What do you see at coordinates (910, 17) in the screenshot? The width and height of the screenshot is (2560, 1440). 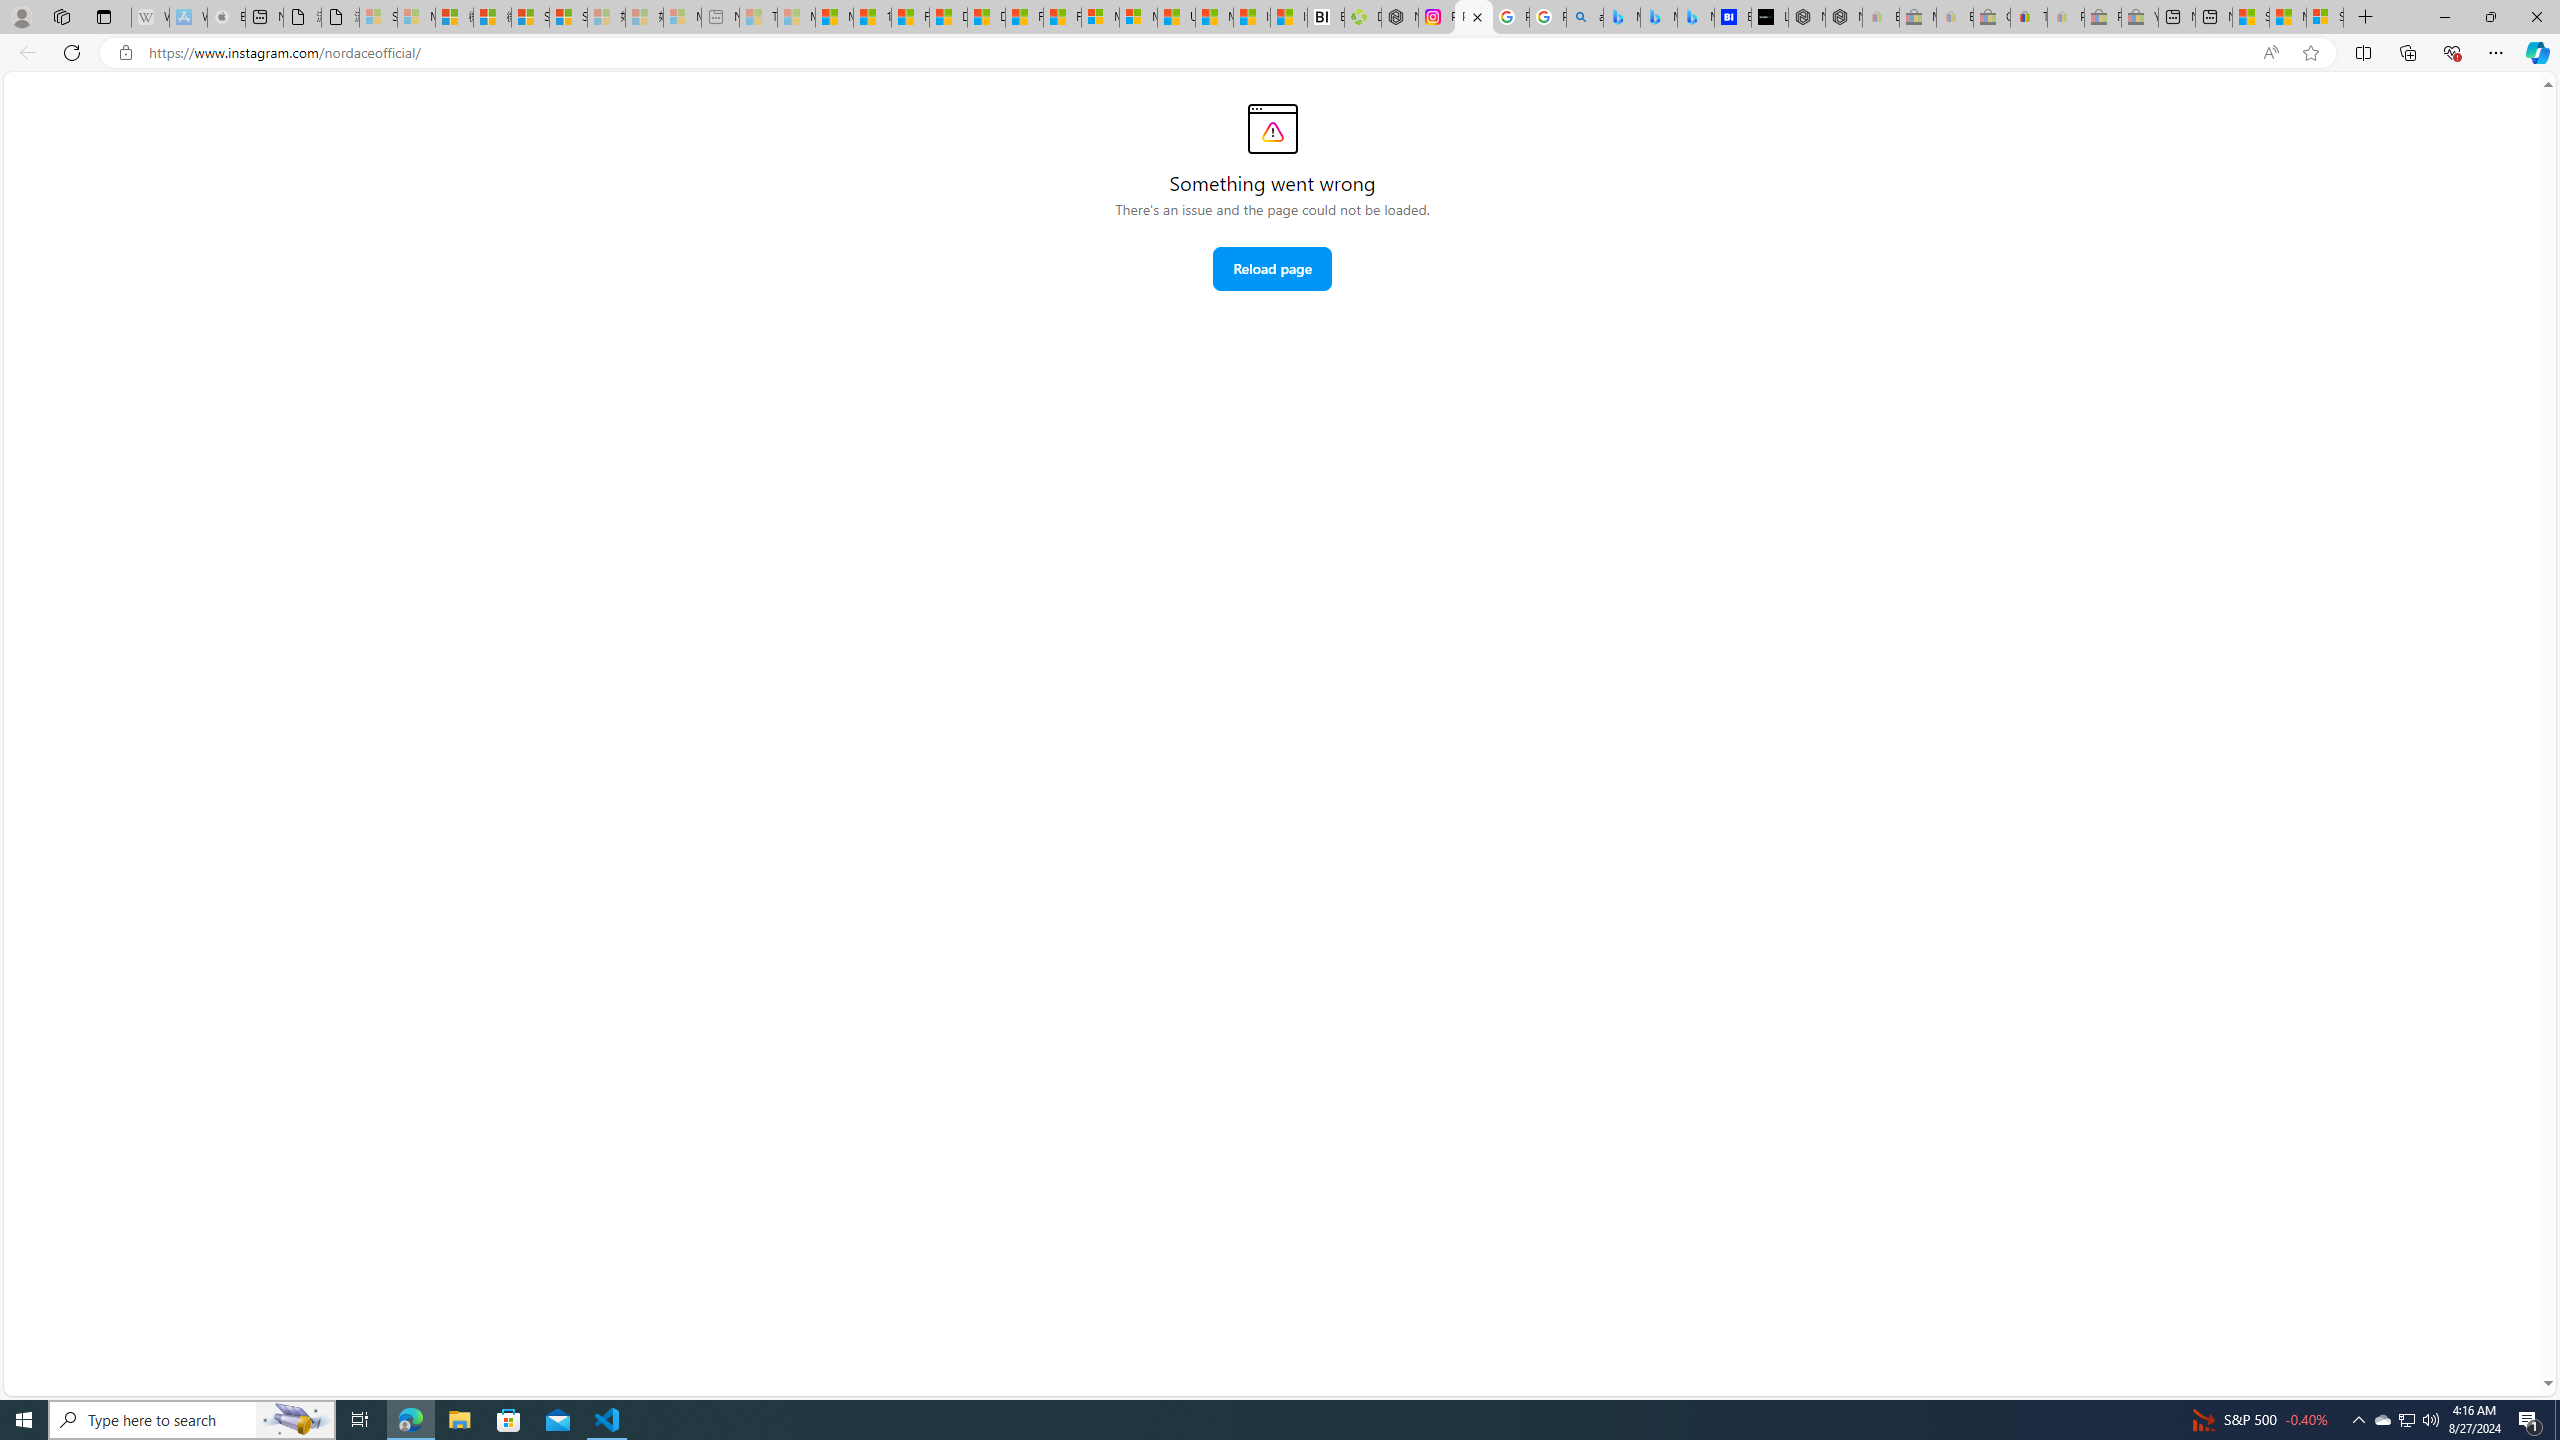 I see `Food and Drink - MSN` at bounding box center [910, 17].